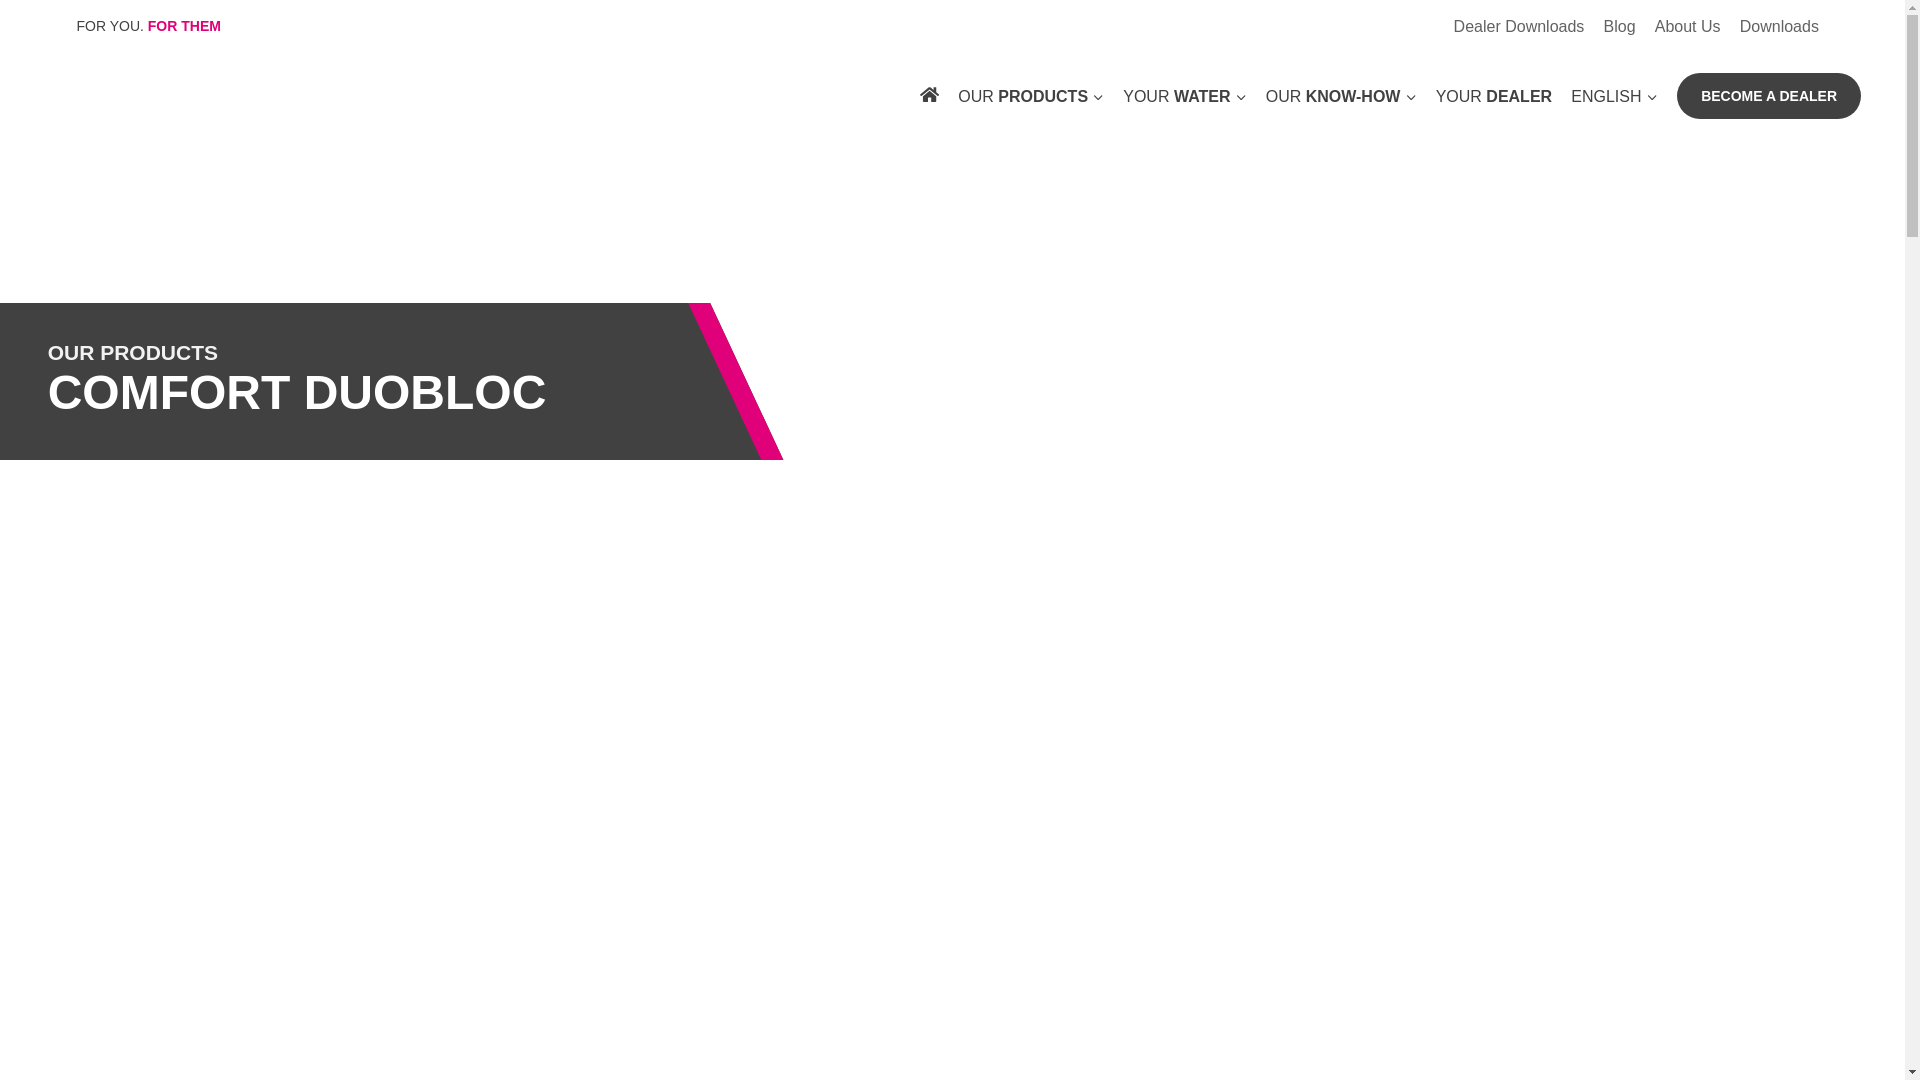 This screenshot has width=1920, height=1080. Describe the element at coordinates (1030, 94) in the screenshot. I see `OUR PRODUCTS` at that location.